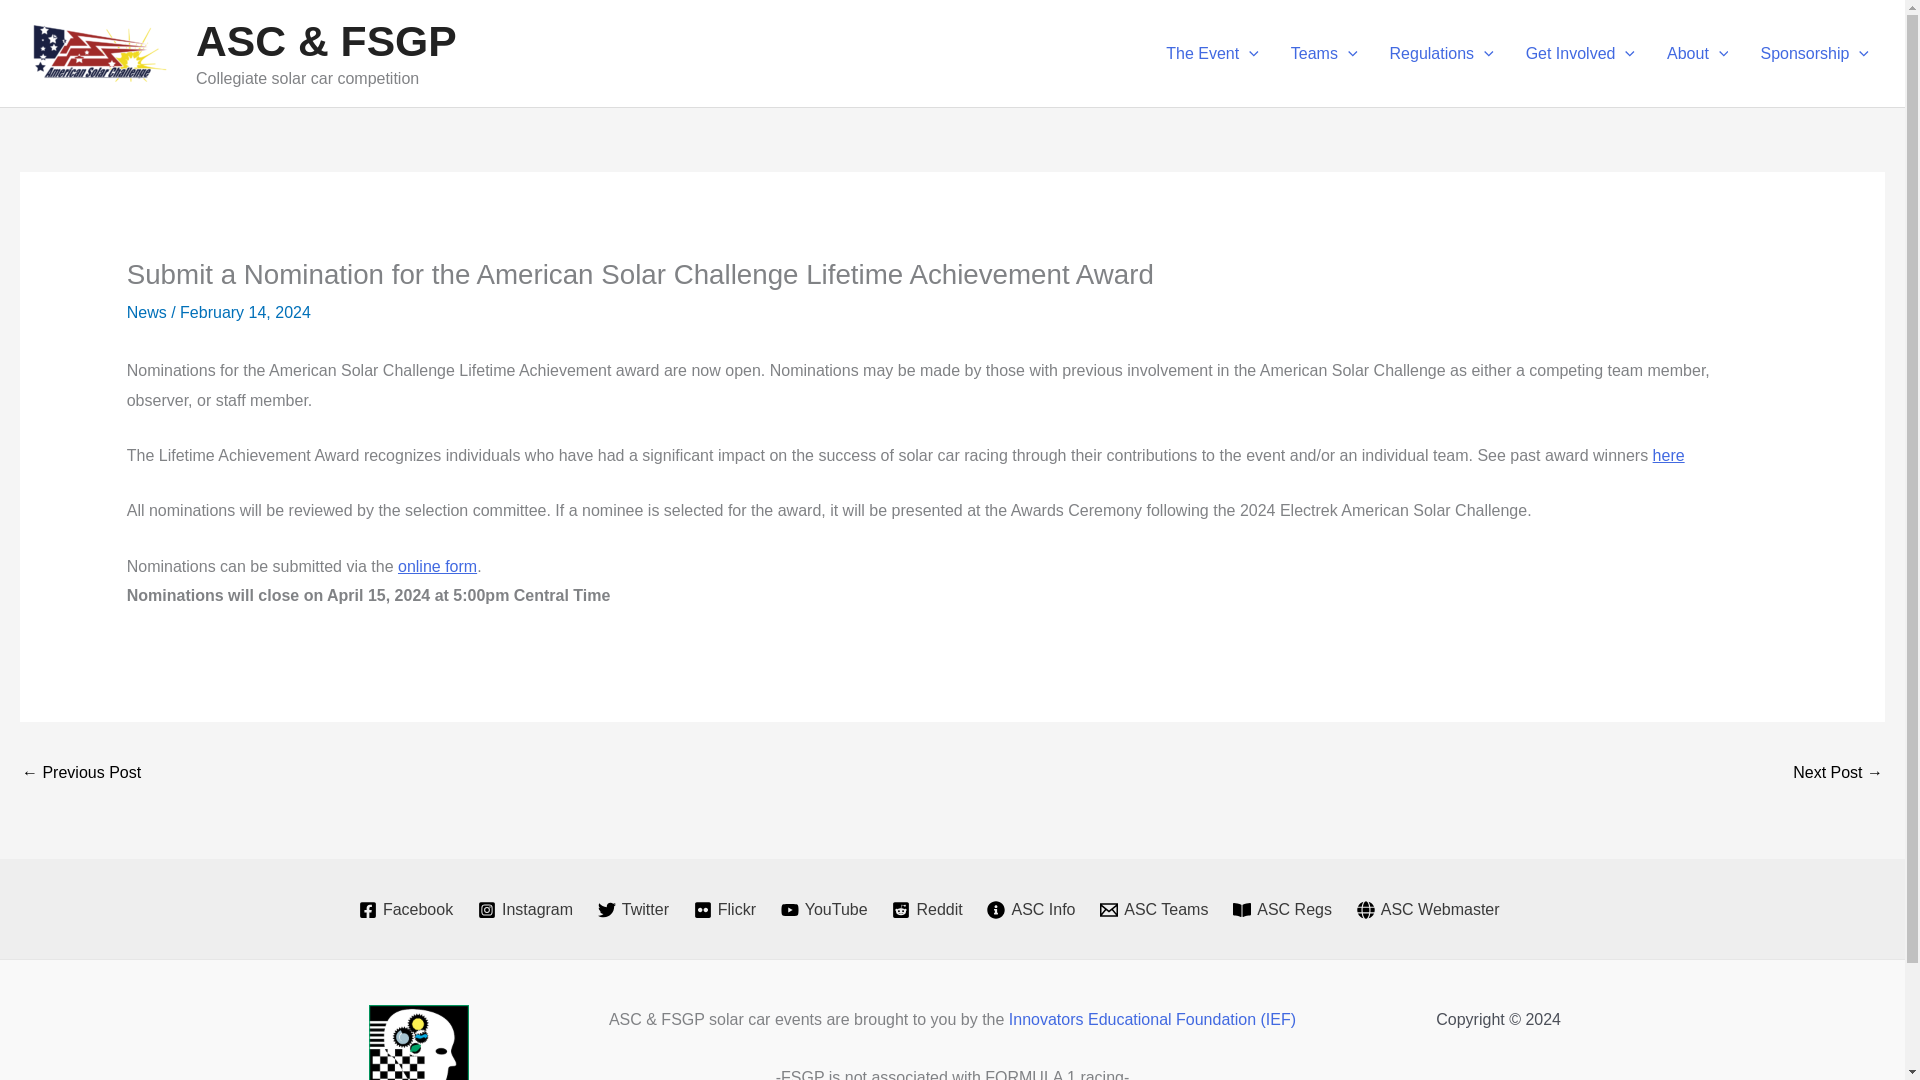 The width and height of the screenshot is (1920, 1080). I want to click on 2024 Route Stops Announced, so click(1838, 774).